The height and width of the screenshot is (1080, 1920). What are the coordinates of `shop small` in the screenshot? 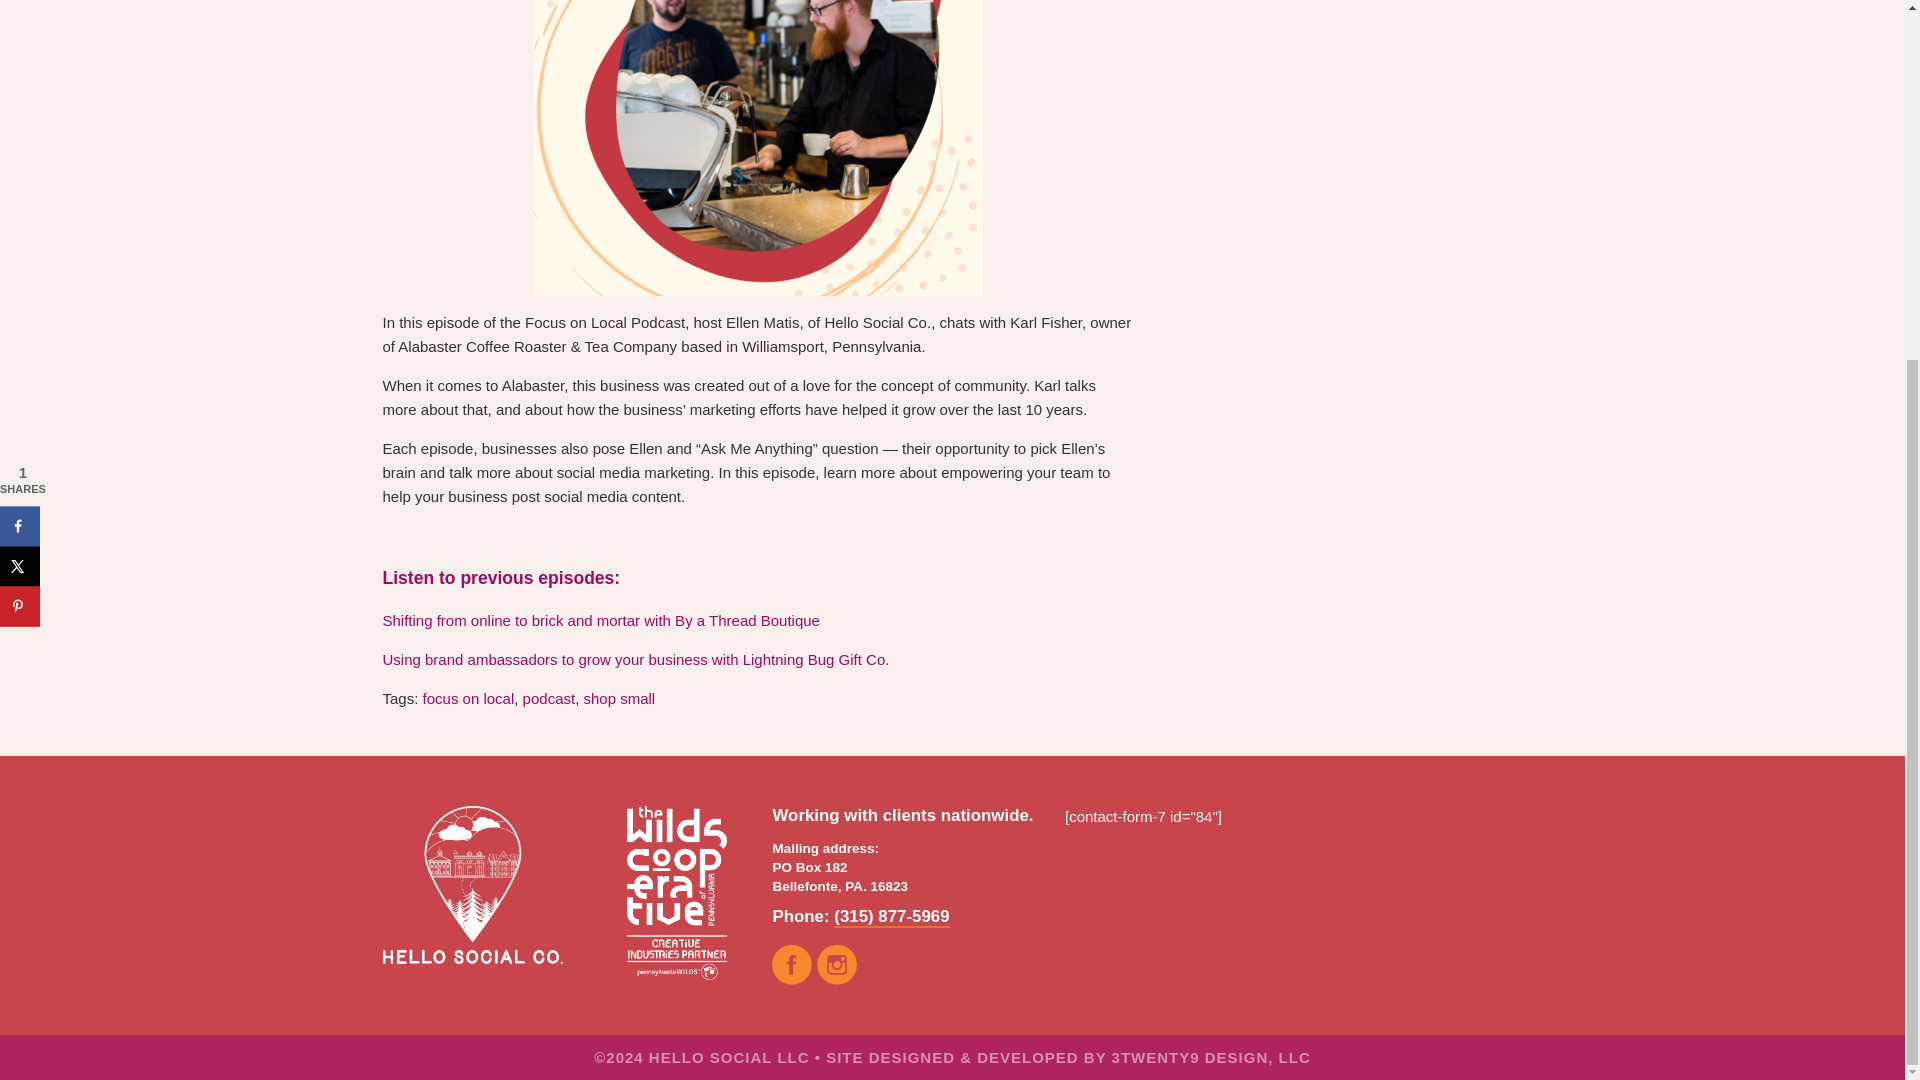 It's located at (620, 698).